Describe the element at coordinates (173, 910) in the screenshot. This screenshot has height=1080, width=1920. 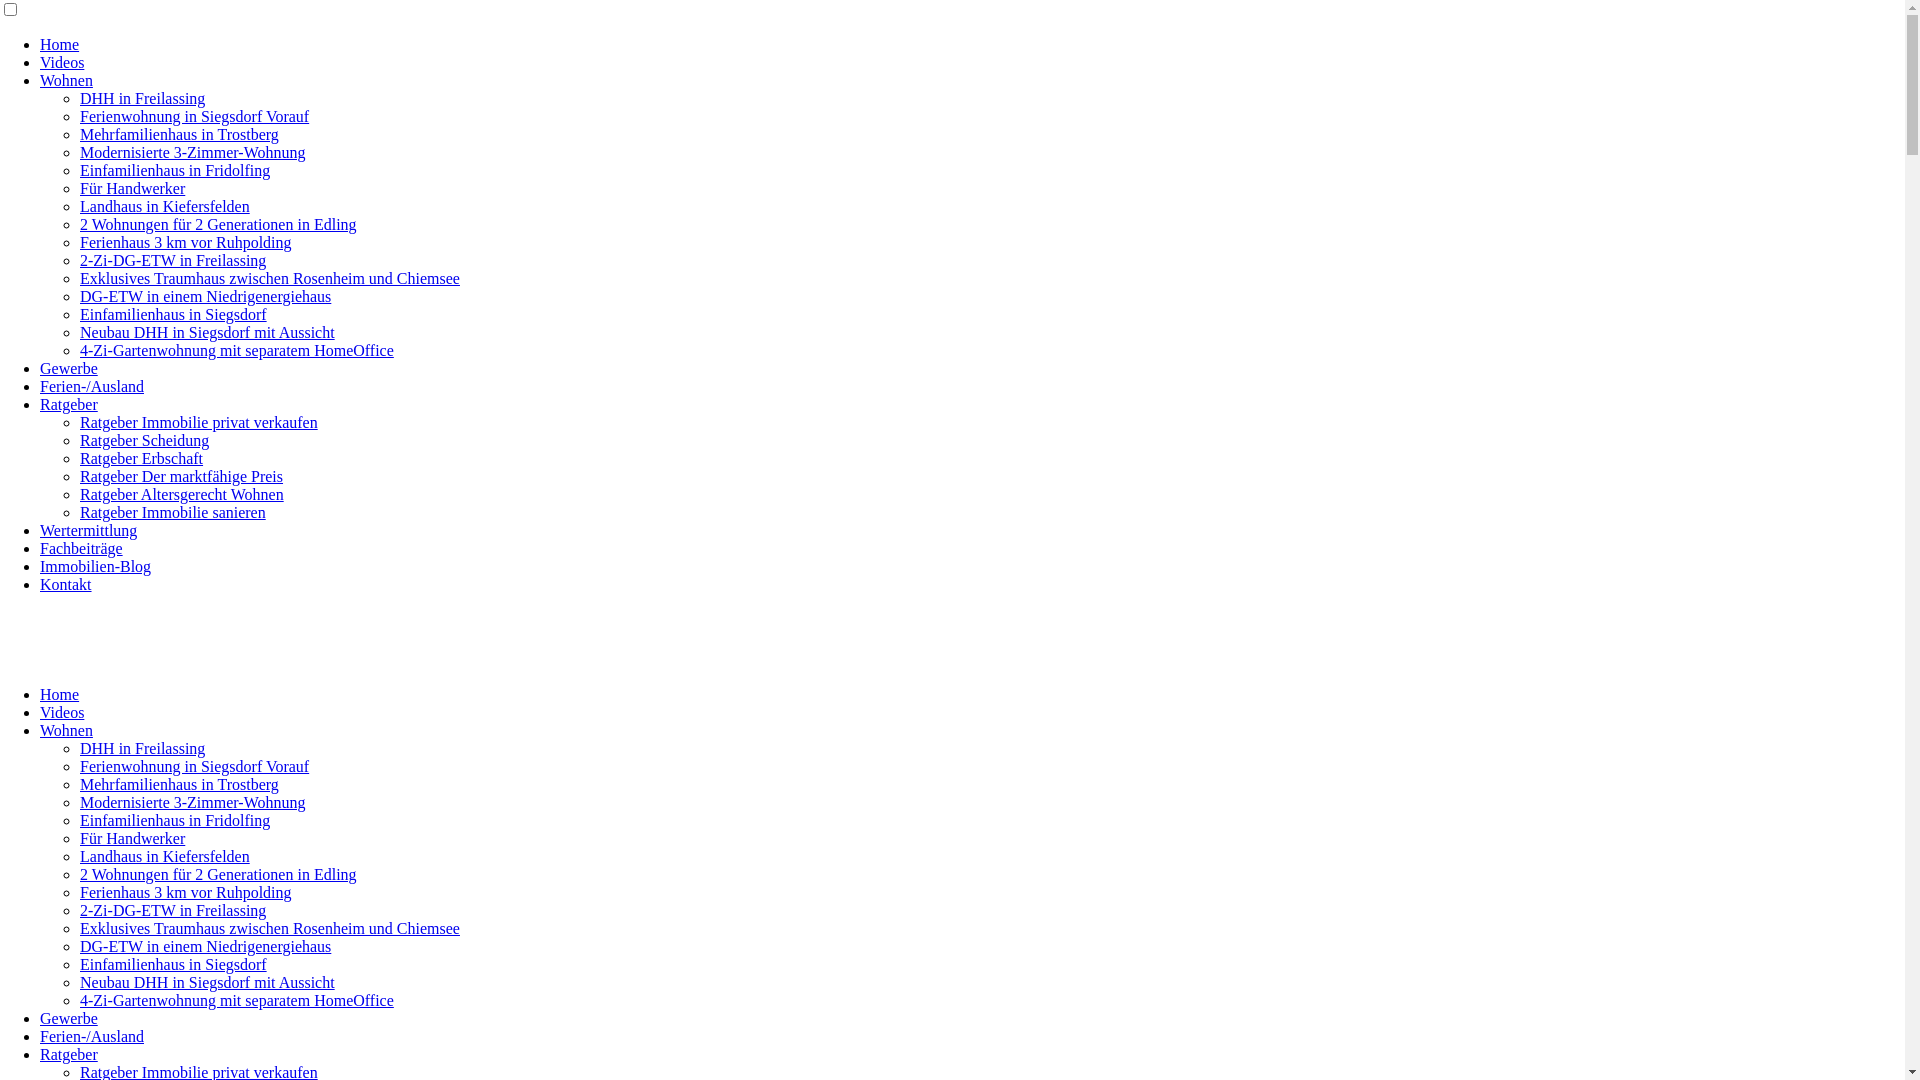
I see `2-Zi-DG-ETW in Freilassing` at that location.